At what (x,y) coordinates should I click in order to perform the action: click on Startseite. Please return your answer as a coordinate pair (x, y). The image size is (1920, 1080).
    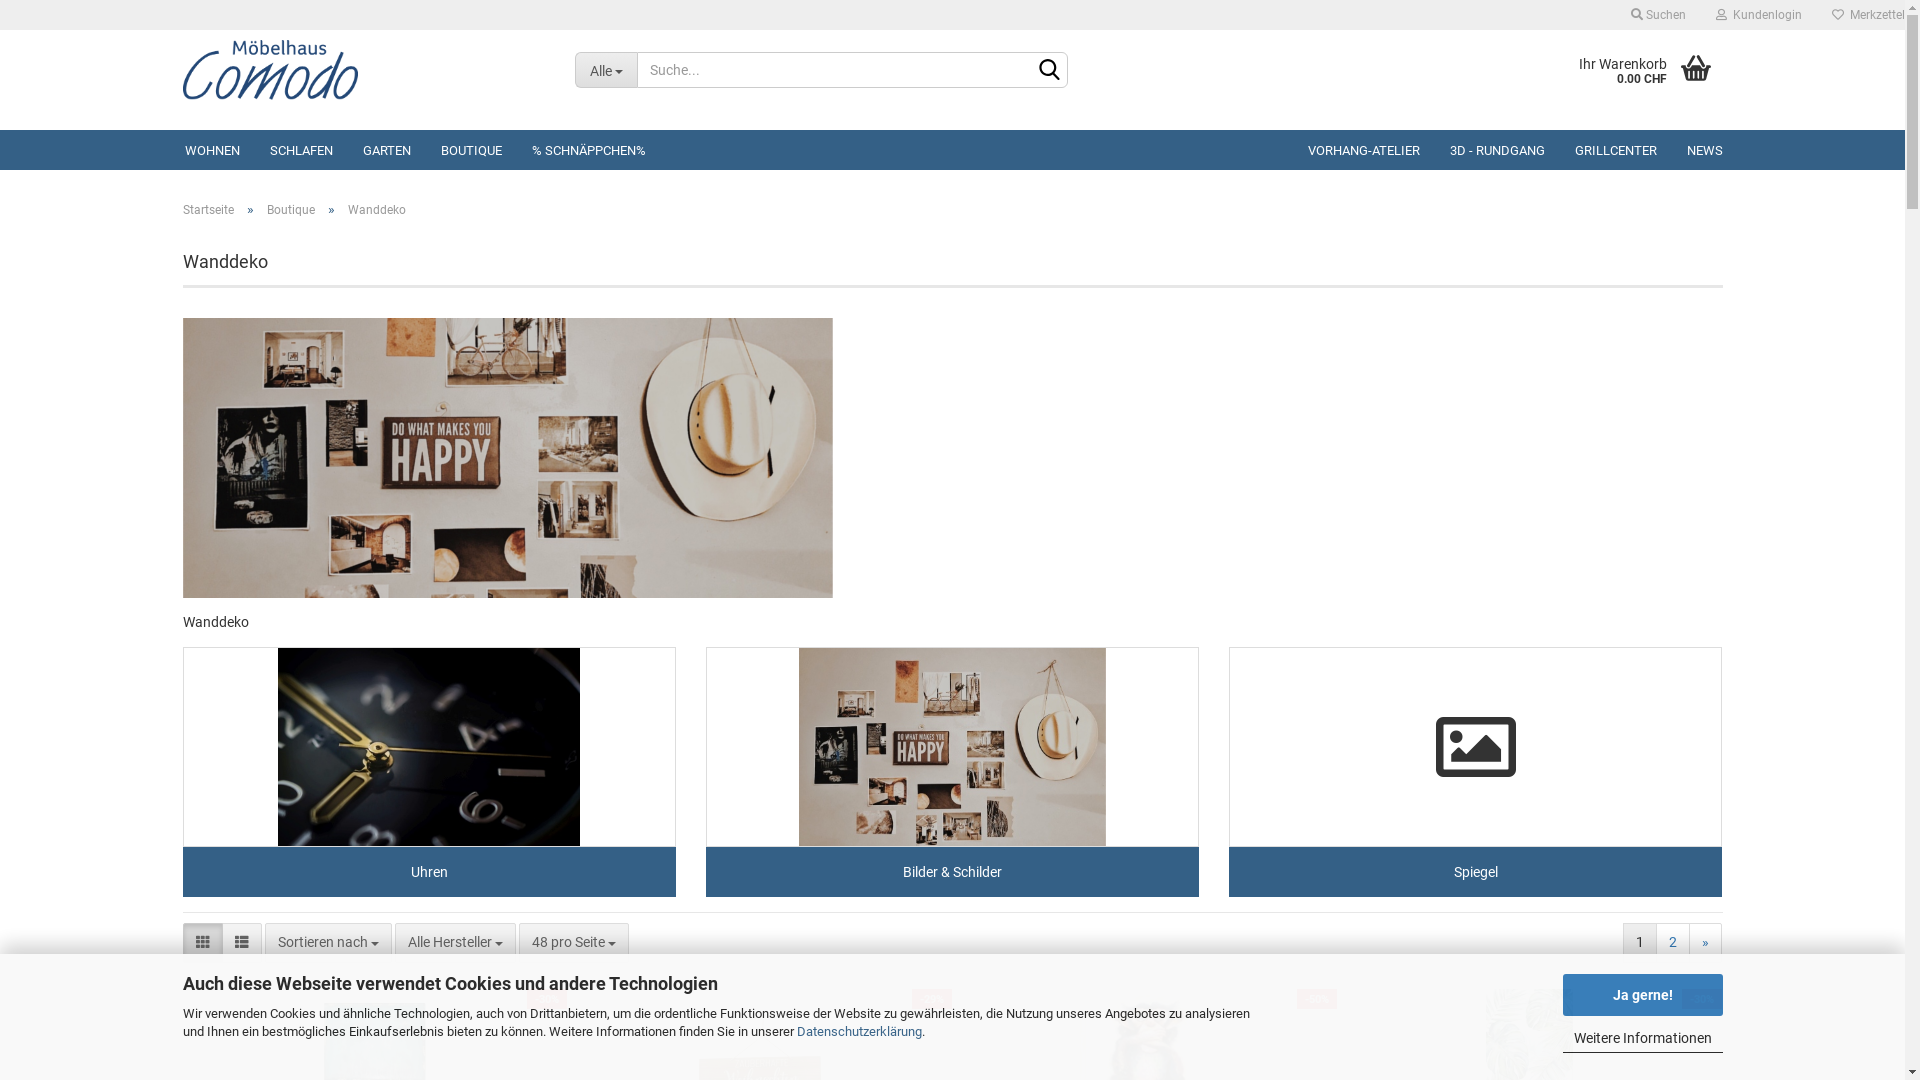
    Looking at the image, I should click on (208, 210).